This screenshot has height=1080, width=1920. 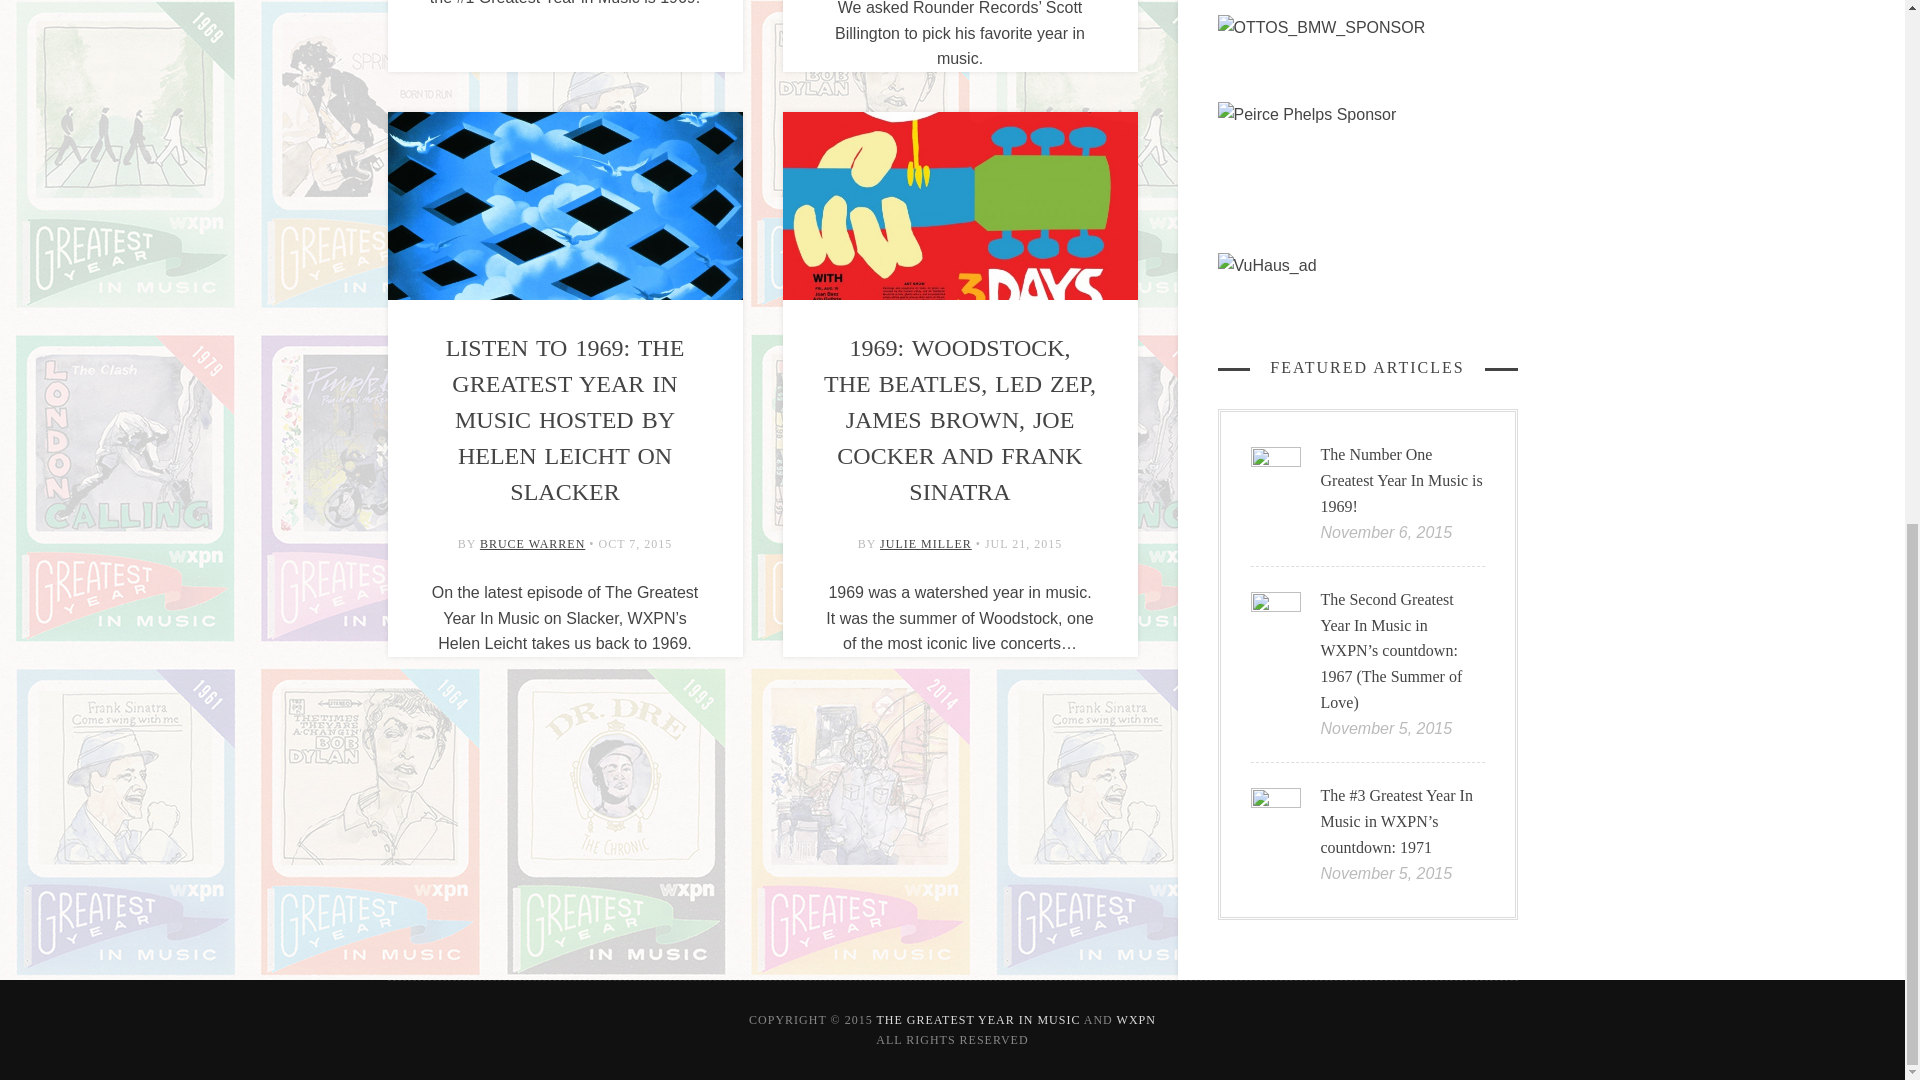 What do you see at coordinates (925, 543) in the screenshot?
I see `JULIE MILLER` at bounding box center [925, 543].